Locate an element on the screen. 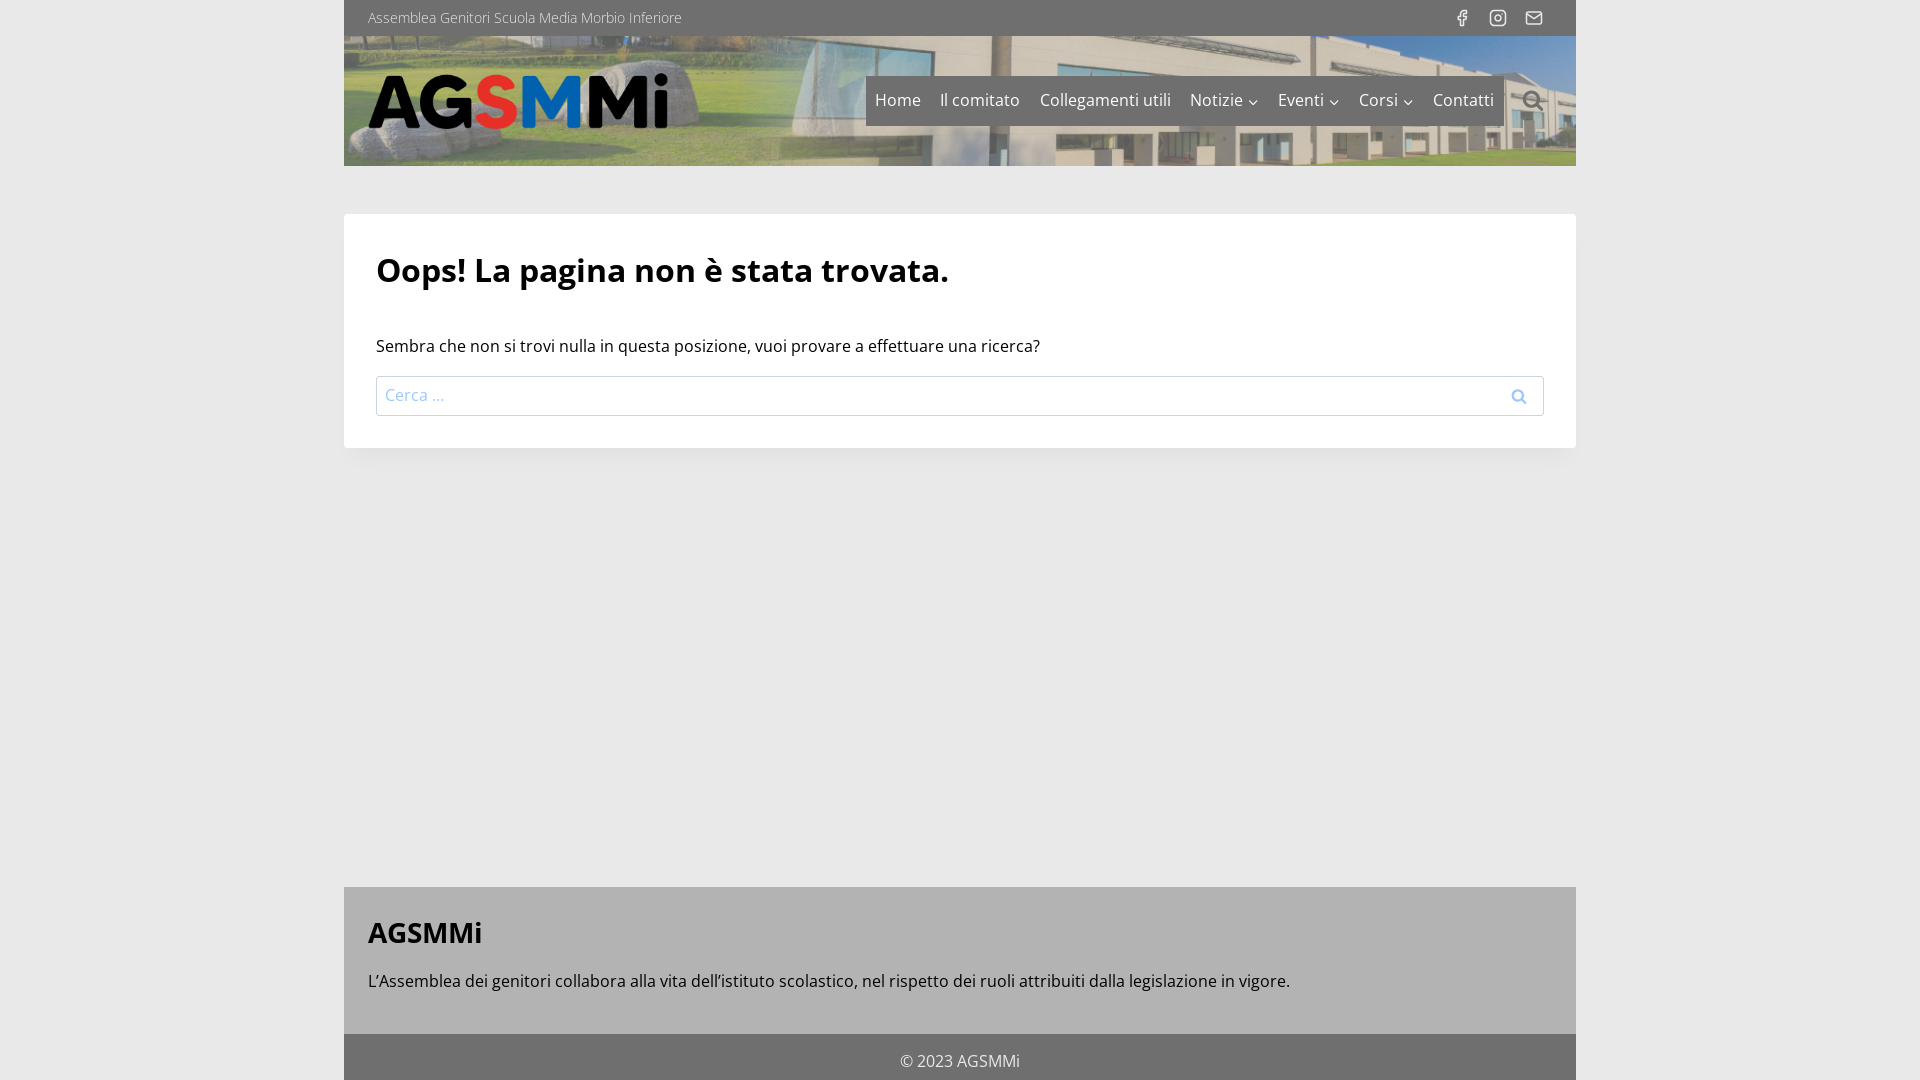 Image resolution: width=1920 pixels, height=1080 pixels. Notizie is located at coordinates (1224, 101).